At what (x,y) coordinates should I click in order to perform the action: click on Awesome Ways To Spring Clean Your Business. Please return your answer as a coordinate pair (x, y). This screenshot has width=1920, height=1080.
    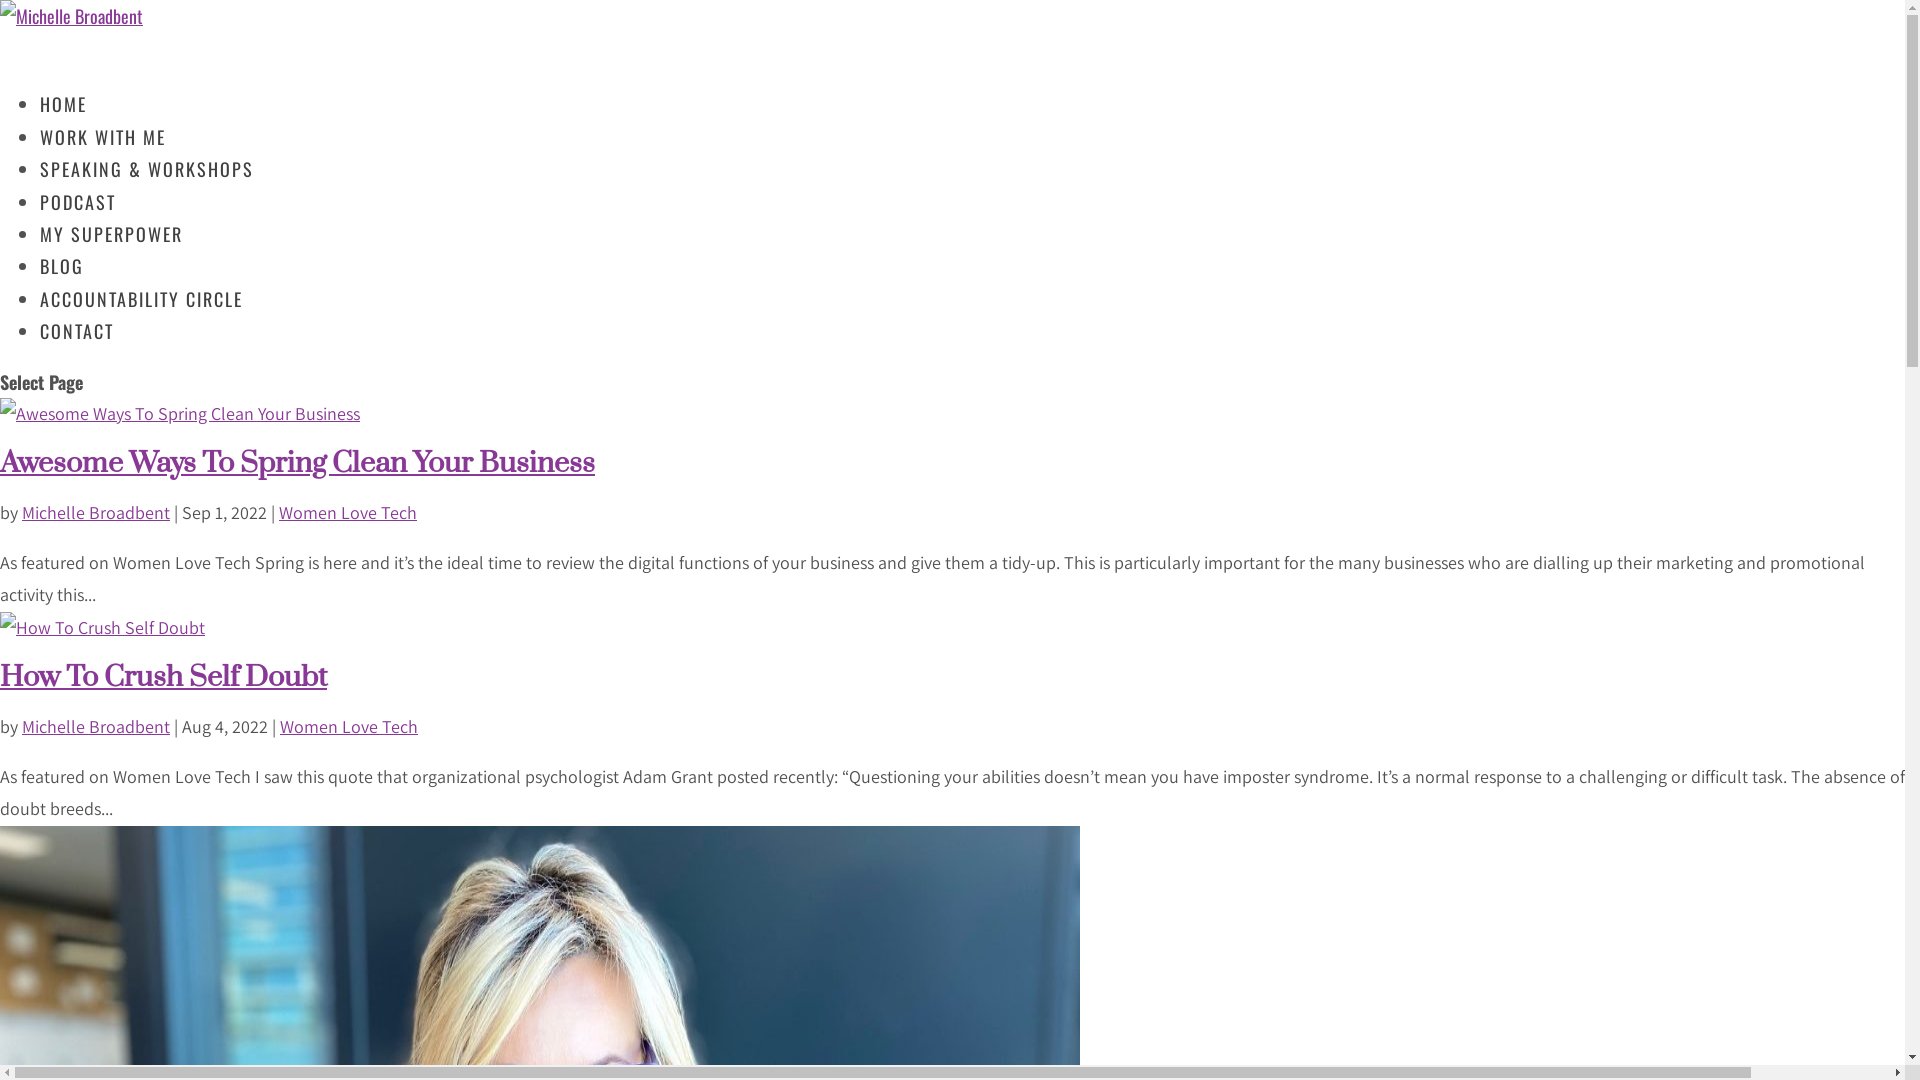
    Looking at the image, I should click on (298, 464).